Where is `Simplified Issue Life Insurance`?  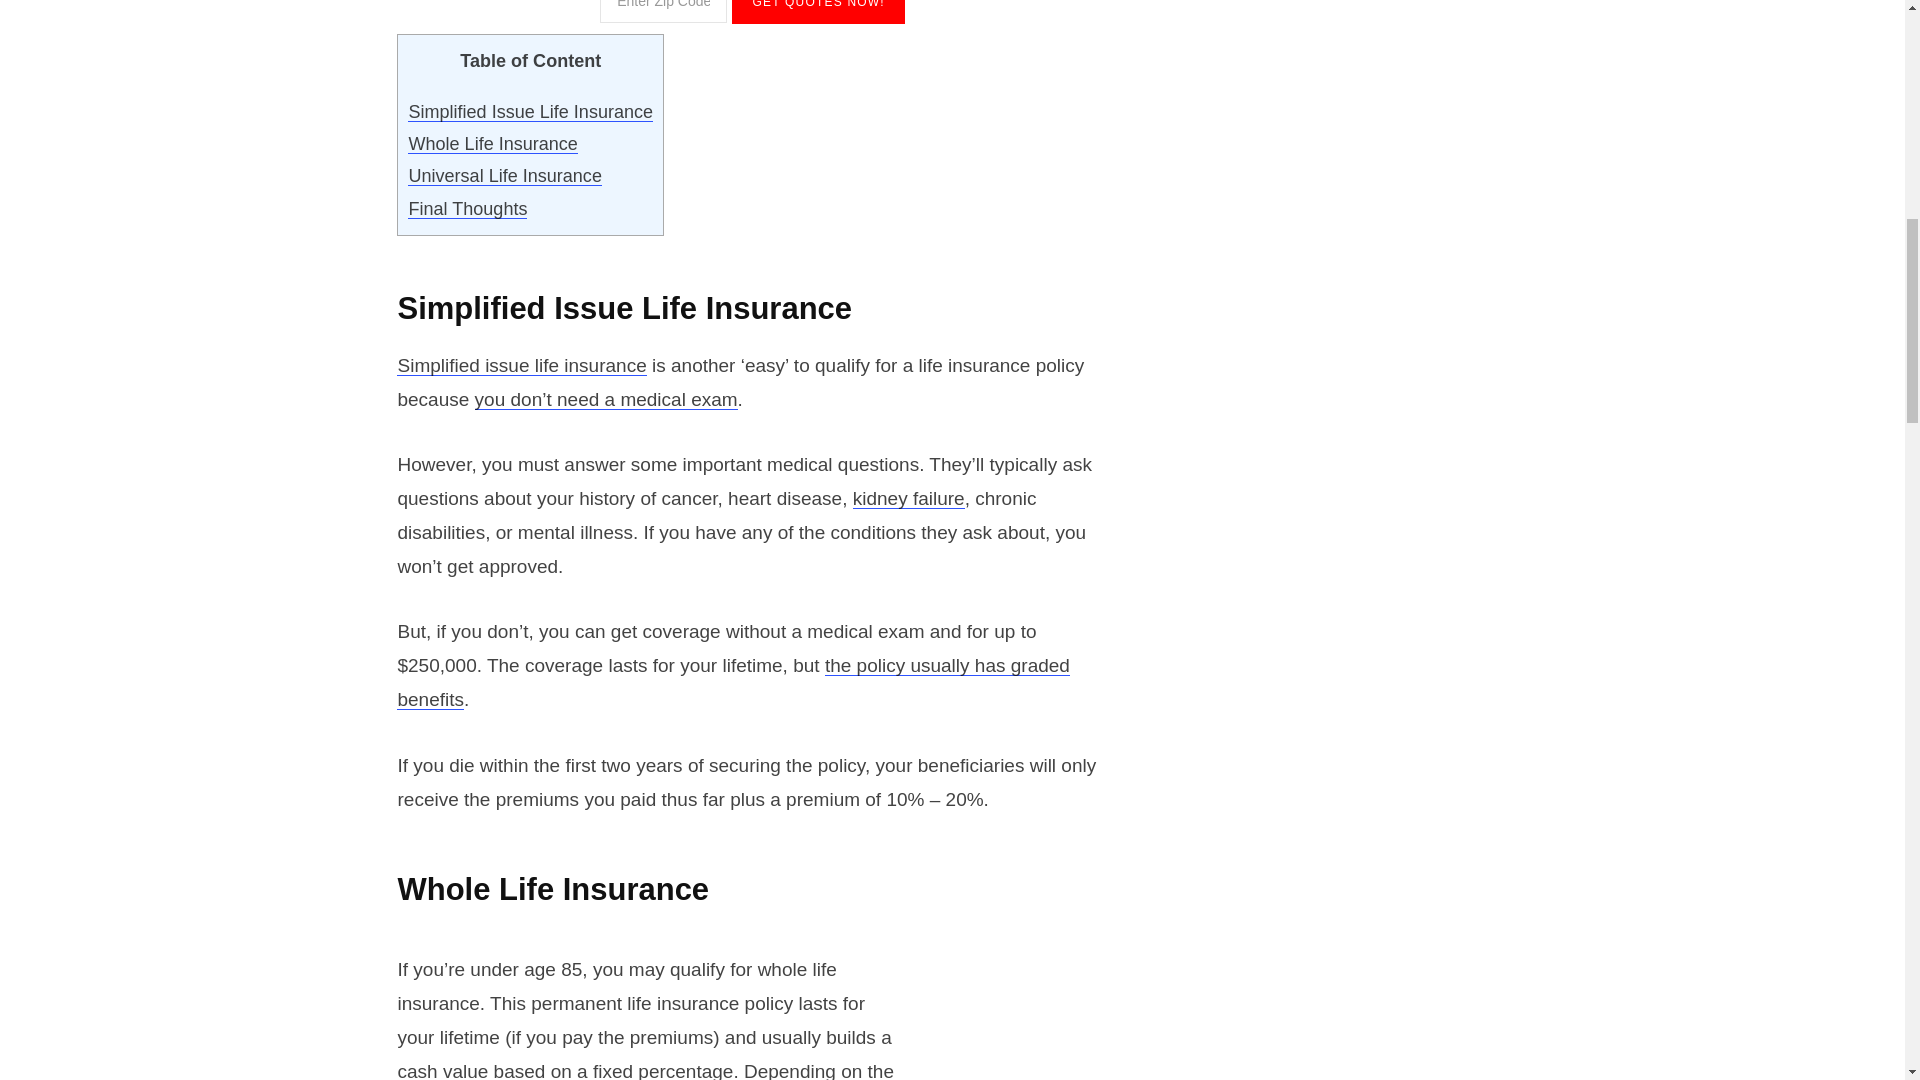
Simplified Issue Life Insurance is located at coordinates (530, 112).